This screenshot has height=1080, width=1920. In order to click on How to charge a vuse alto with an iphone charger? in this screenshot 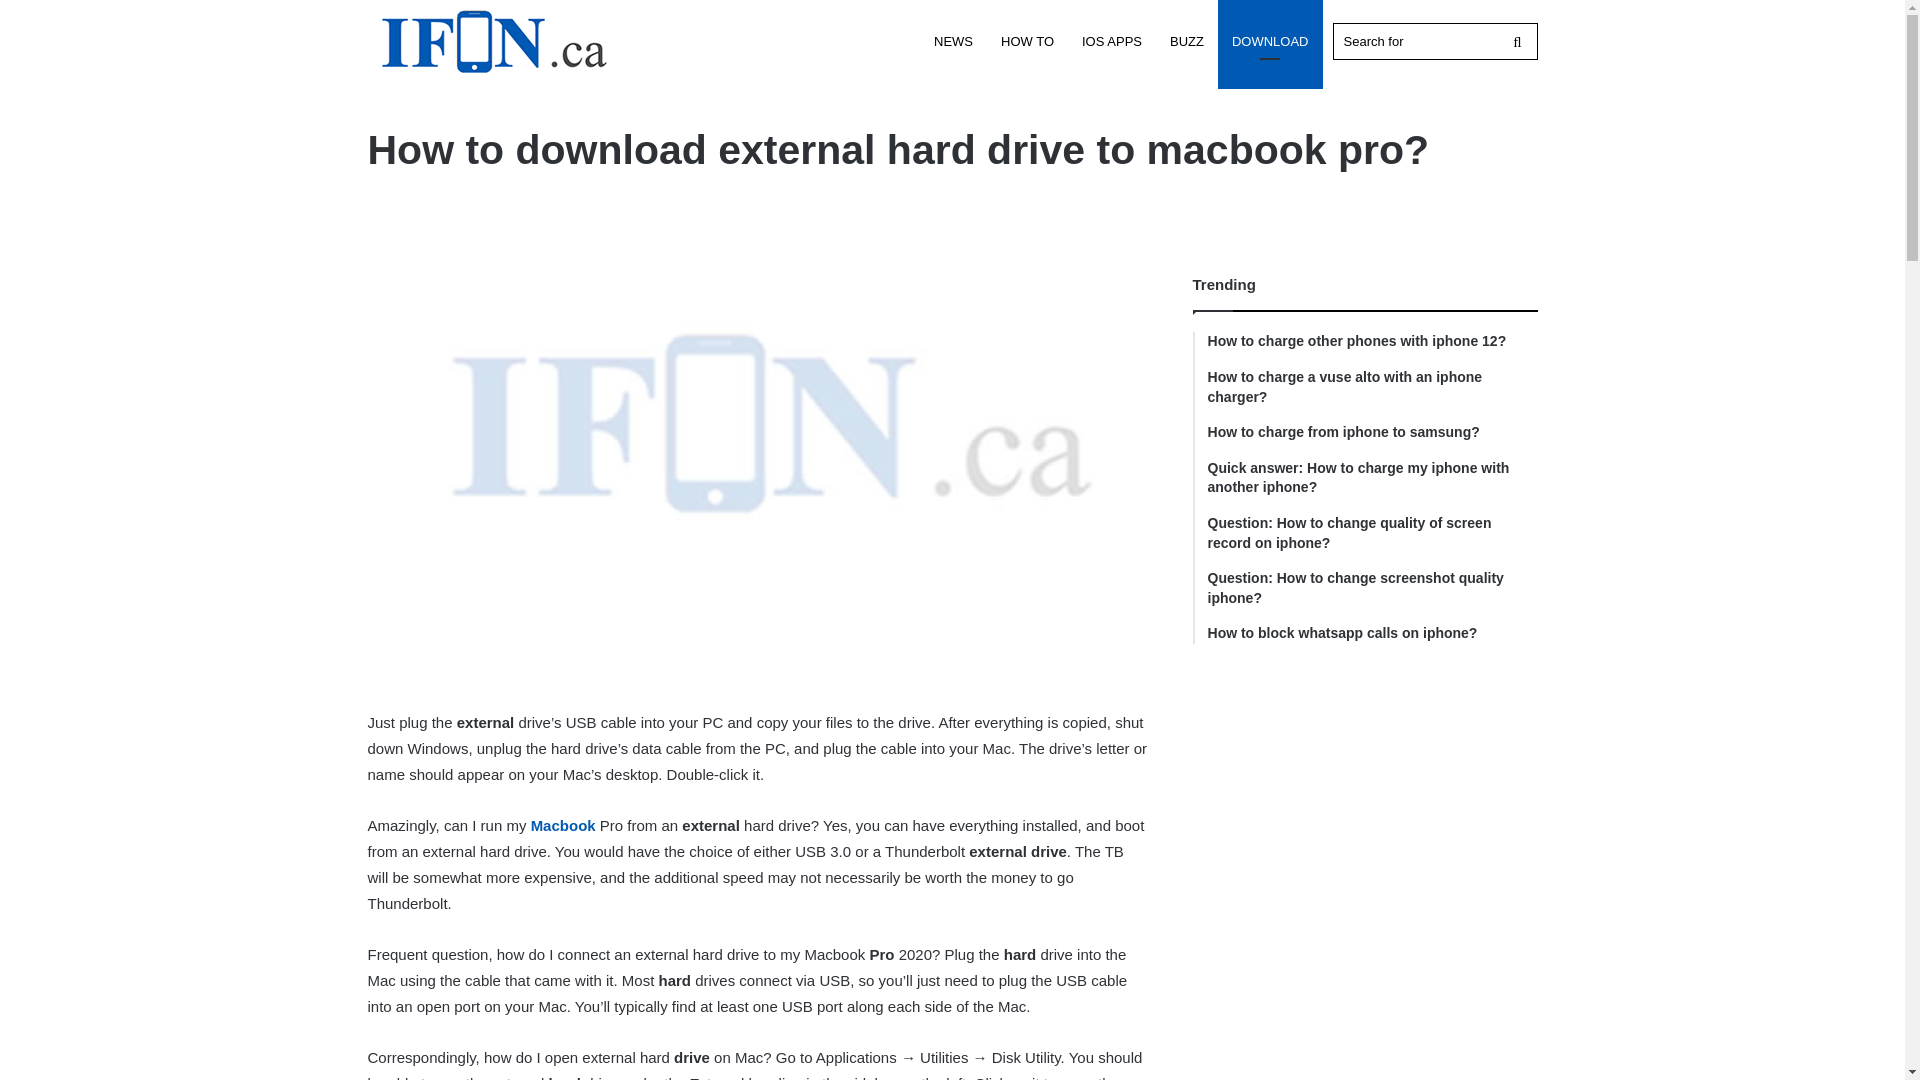, I will do `click(1372, 388)`.